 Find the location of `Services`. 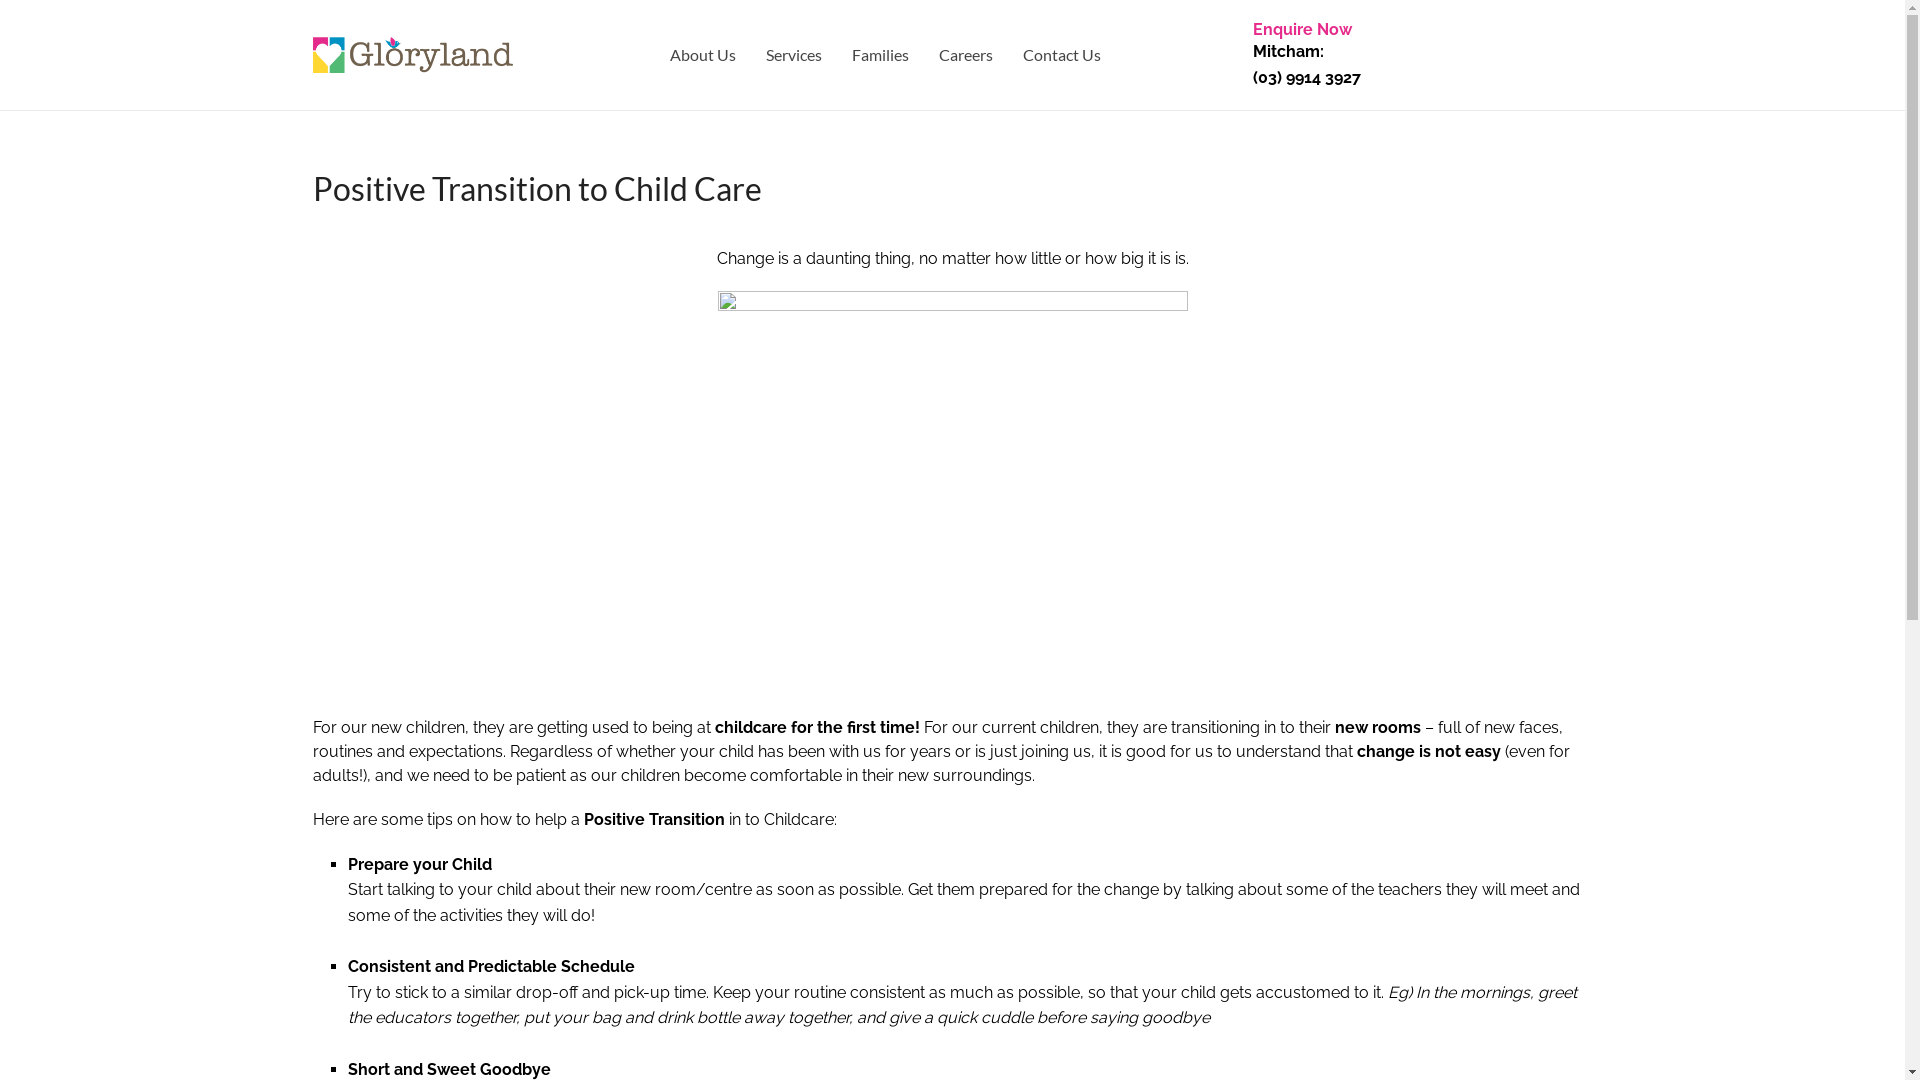

Services is located at coordinates (793, 54).